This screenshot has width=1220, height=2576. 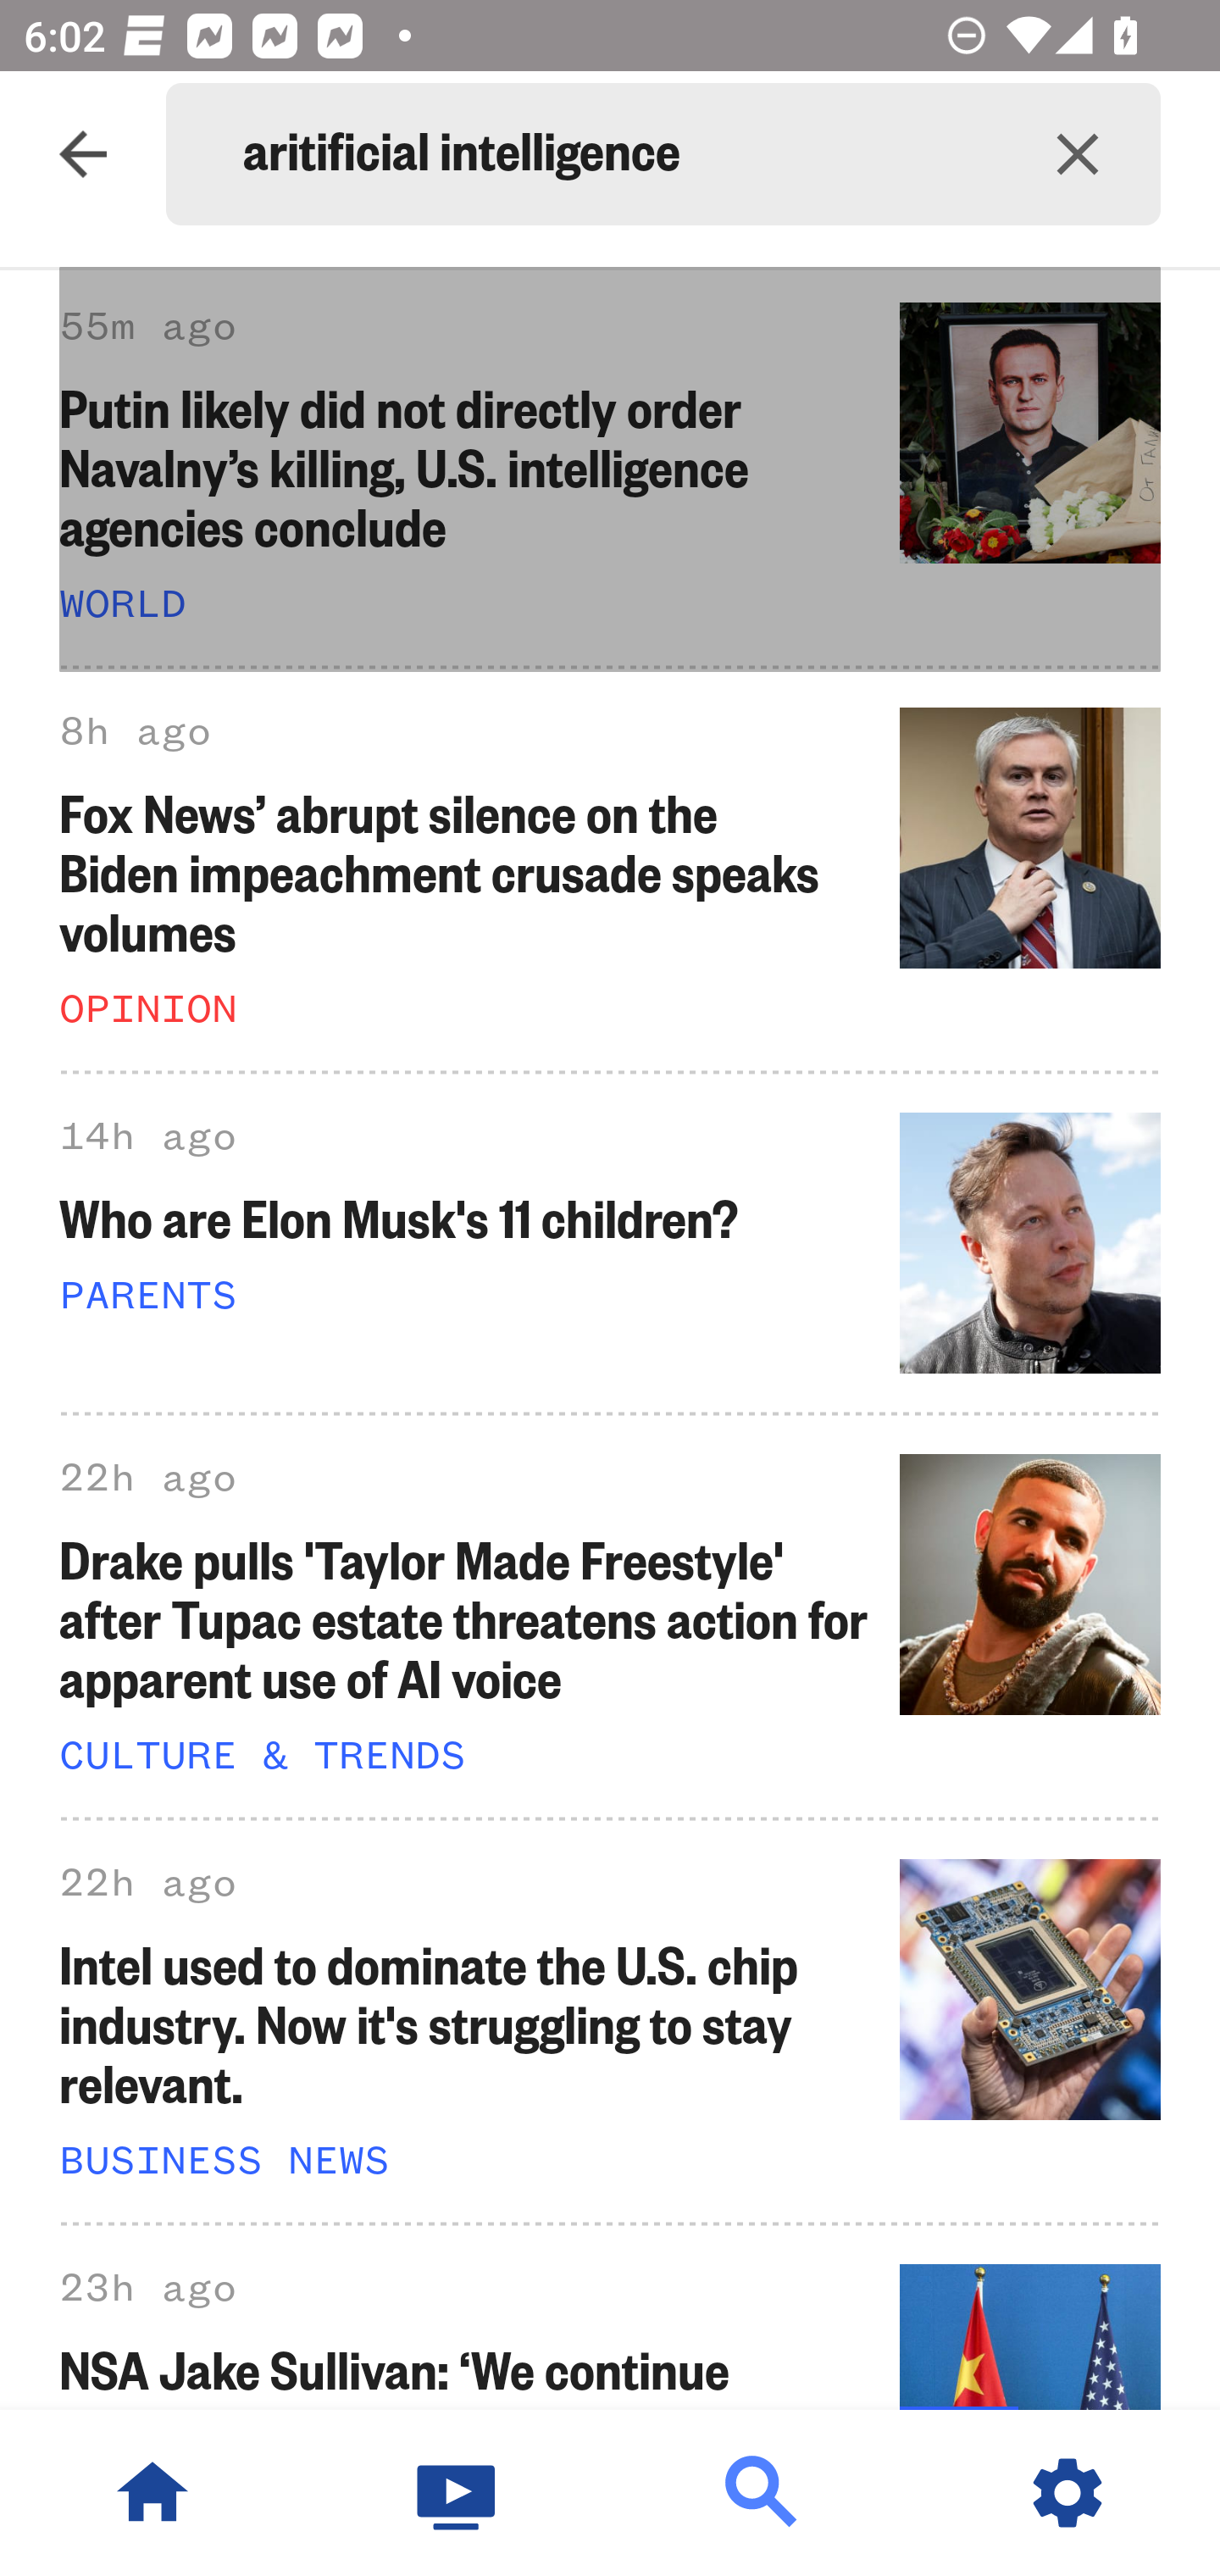 I want to click on aritificial intelligence, so click(x=618, y=154).